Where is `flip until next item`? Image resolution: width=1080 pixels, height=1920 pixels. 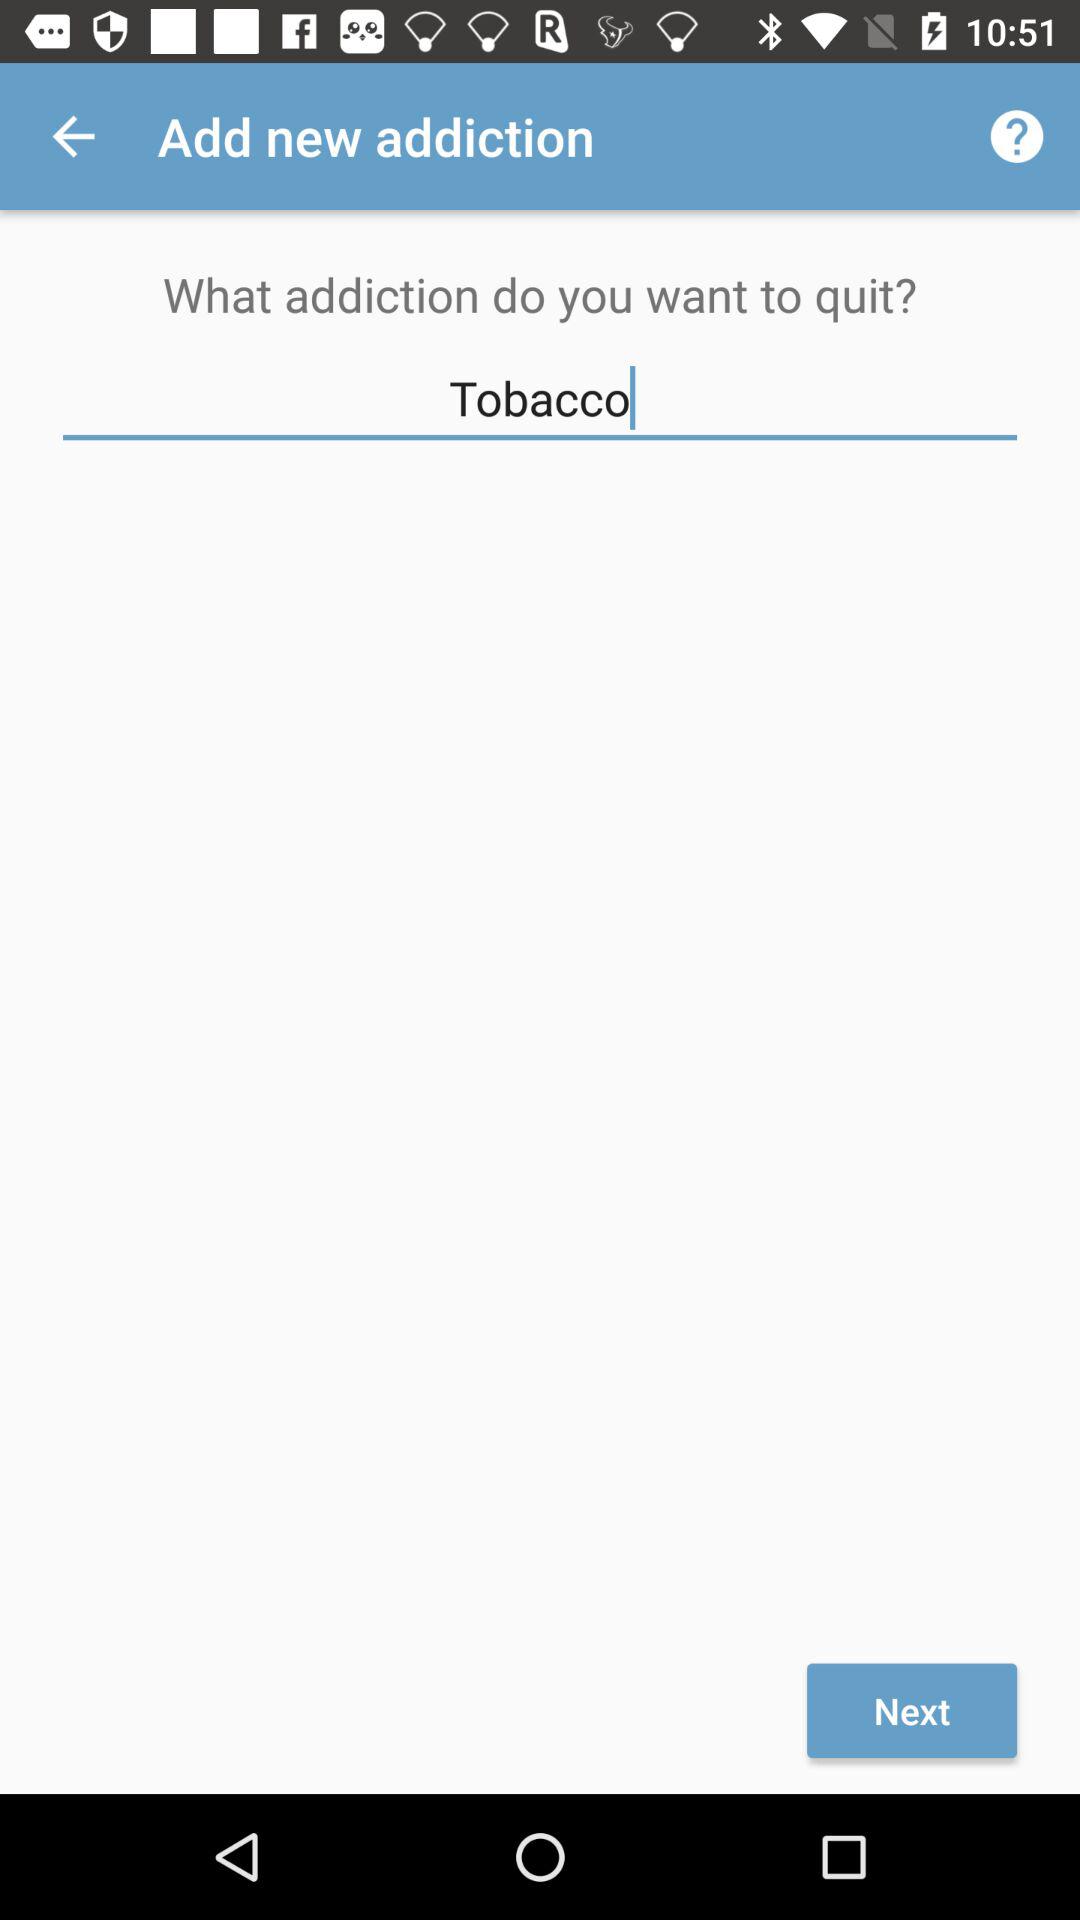 flip until next item is located at coordinates (912, 1710).